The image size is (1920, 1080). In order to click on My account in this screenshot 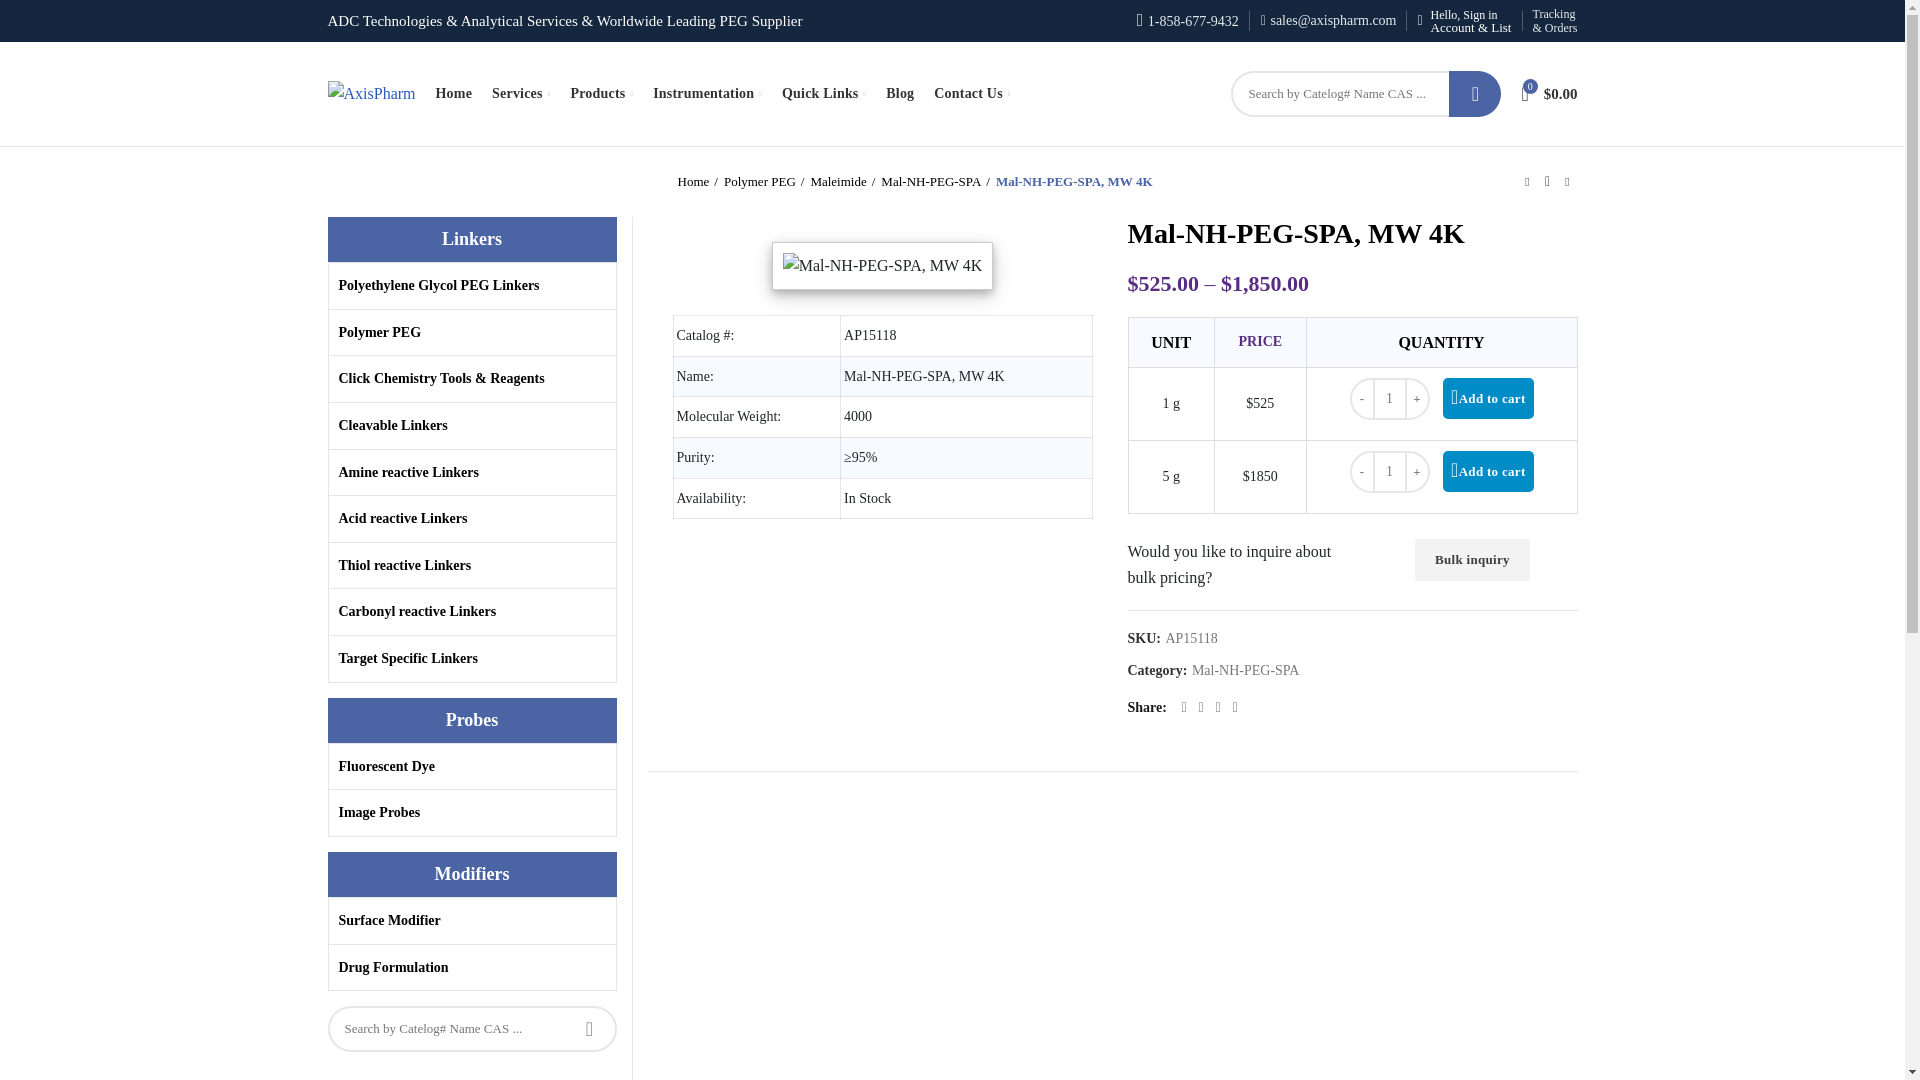, I will do `click(1464, 21)`.